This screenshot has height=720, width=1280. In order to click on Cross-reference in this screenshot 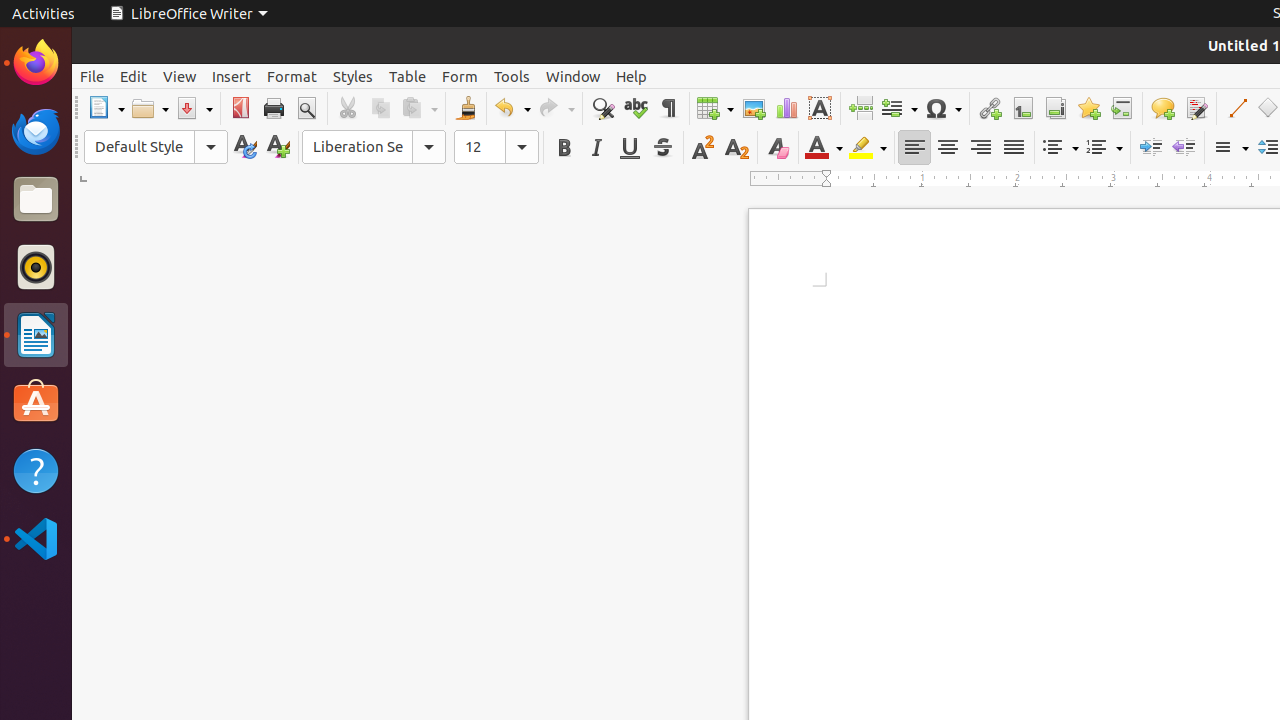, I will do `click(1122, 108)`.